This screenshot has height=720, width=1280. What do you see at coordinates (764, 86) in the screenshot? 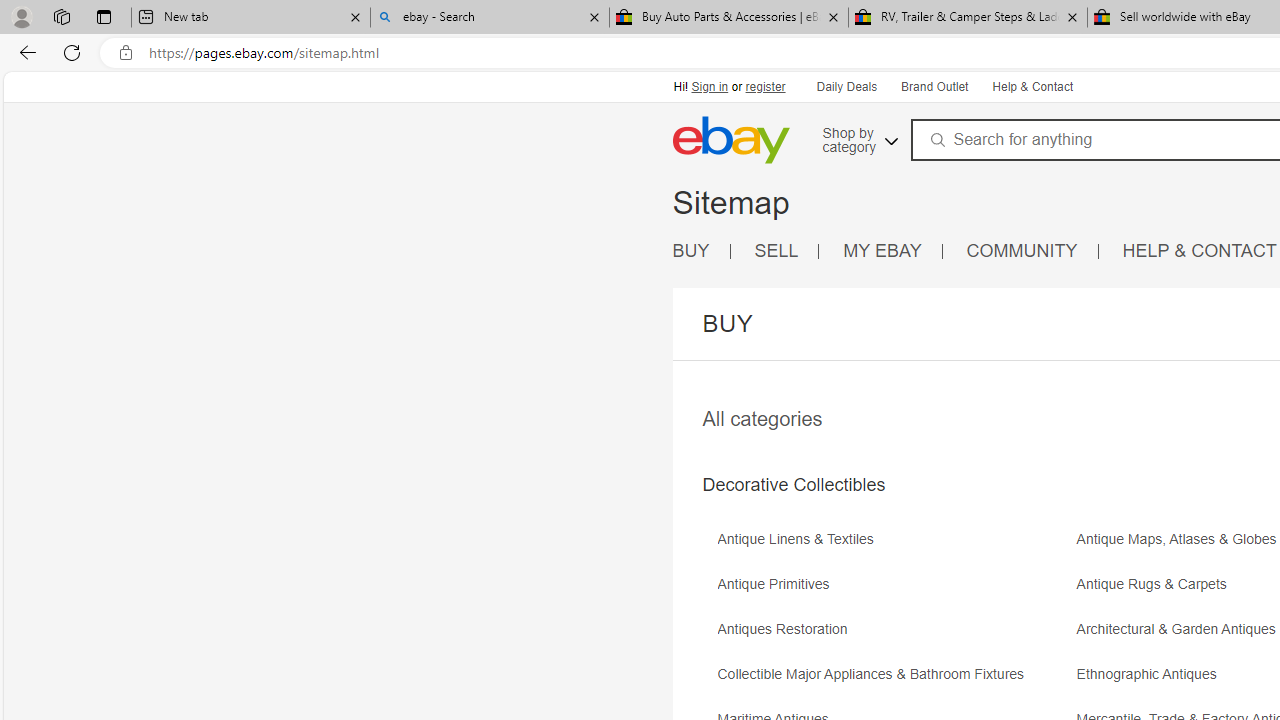
I see `register` at bounding box center [764, 86].